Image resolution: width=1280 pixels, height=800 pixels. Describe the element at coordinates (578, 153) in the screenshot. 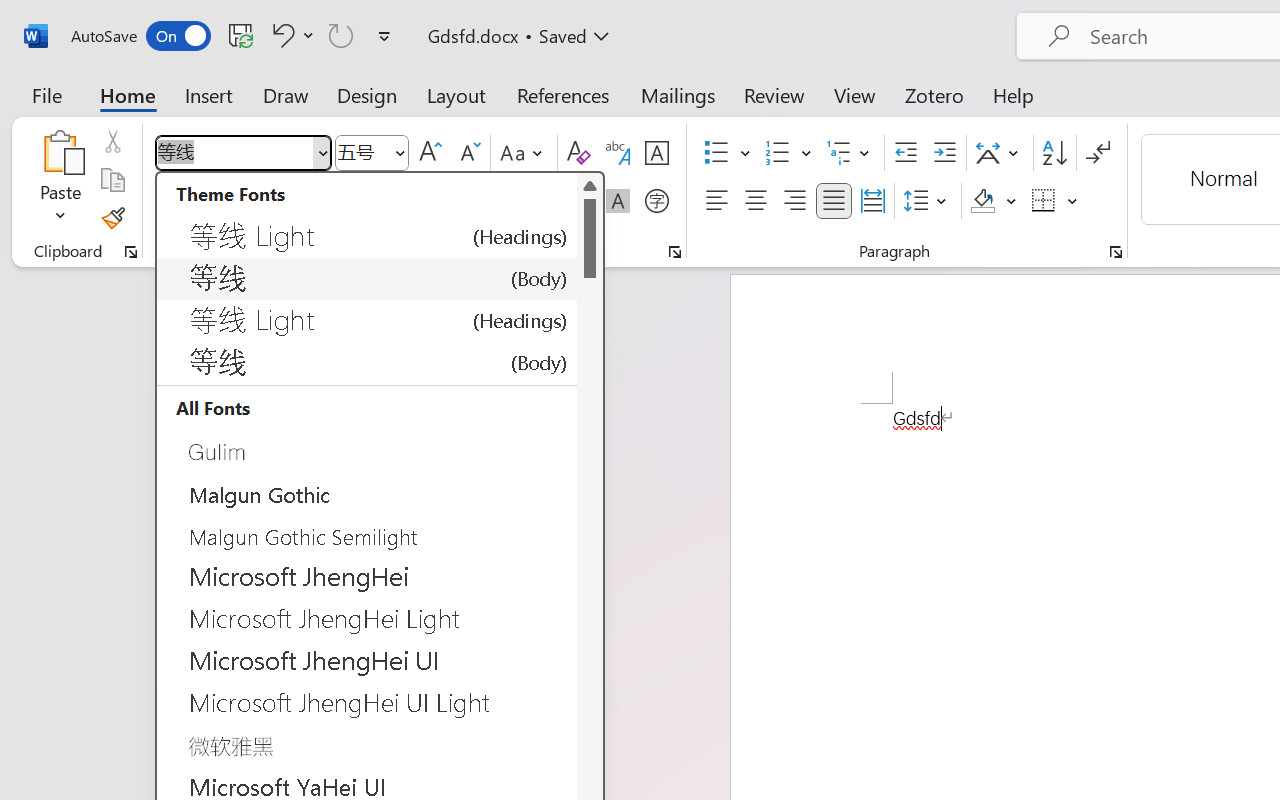

I see `Clear Formatting` at that location.